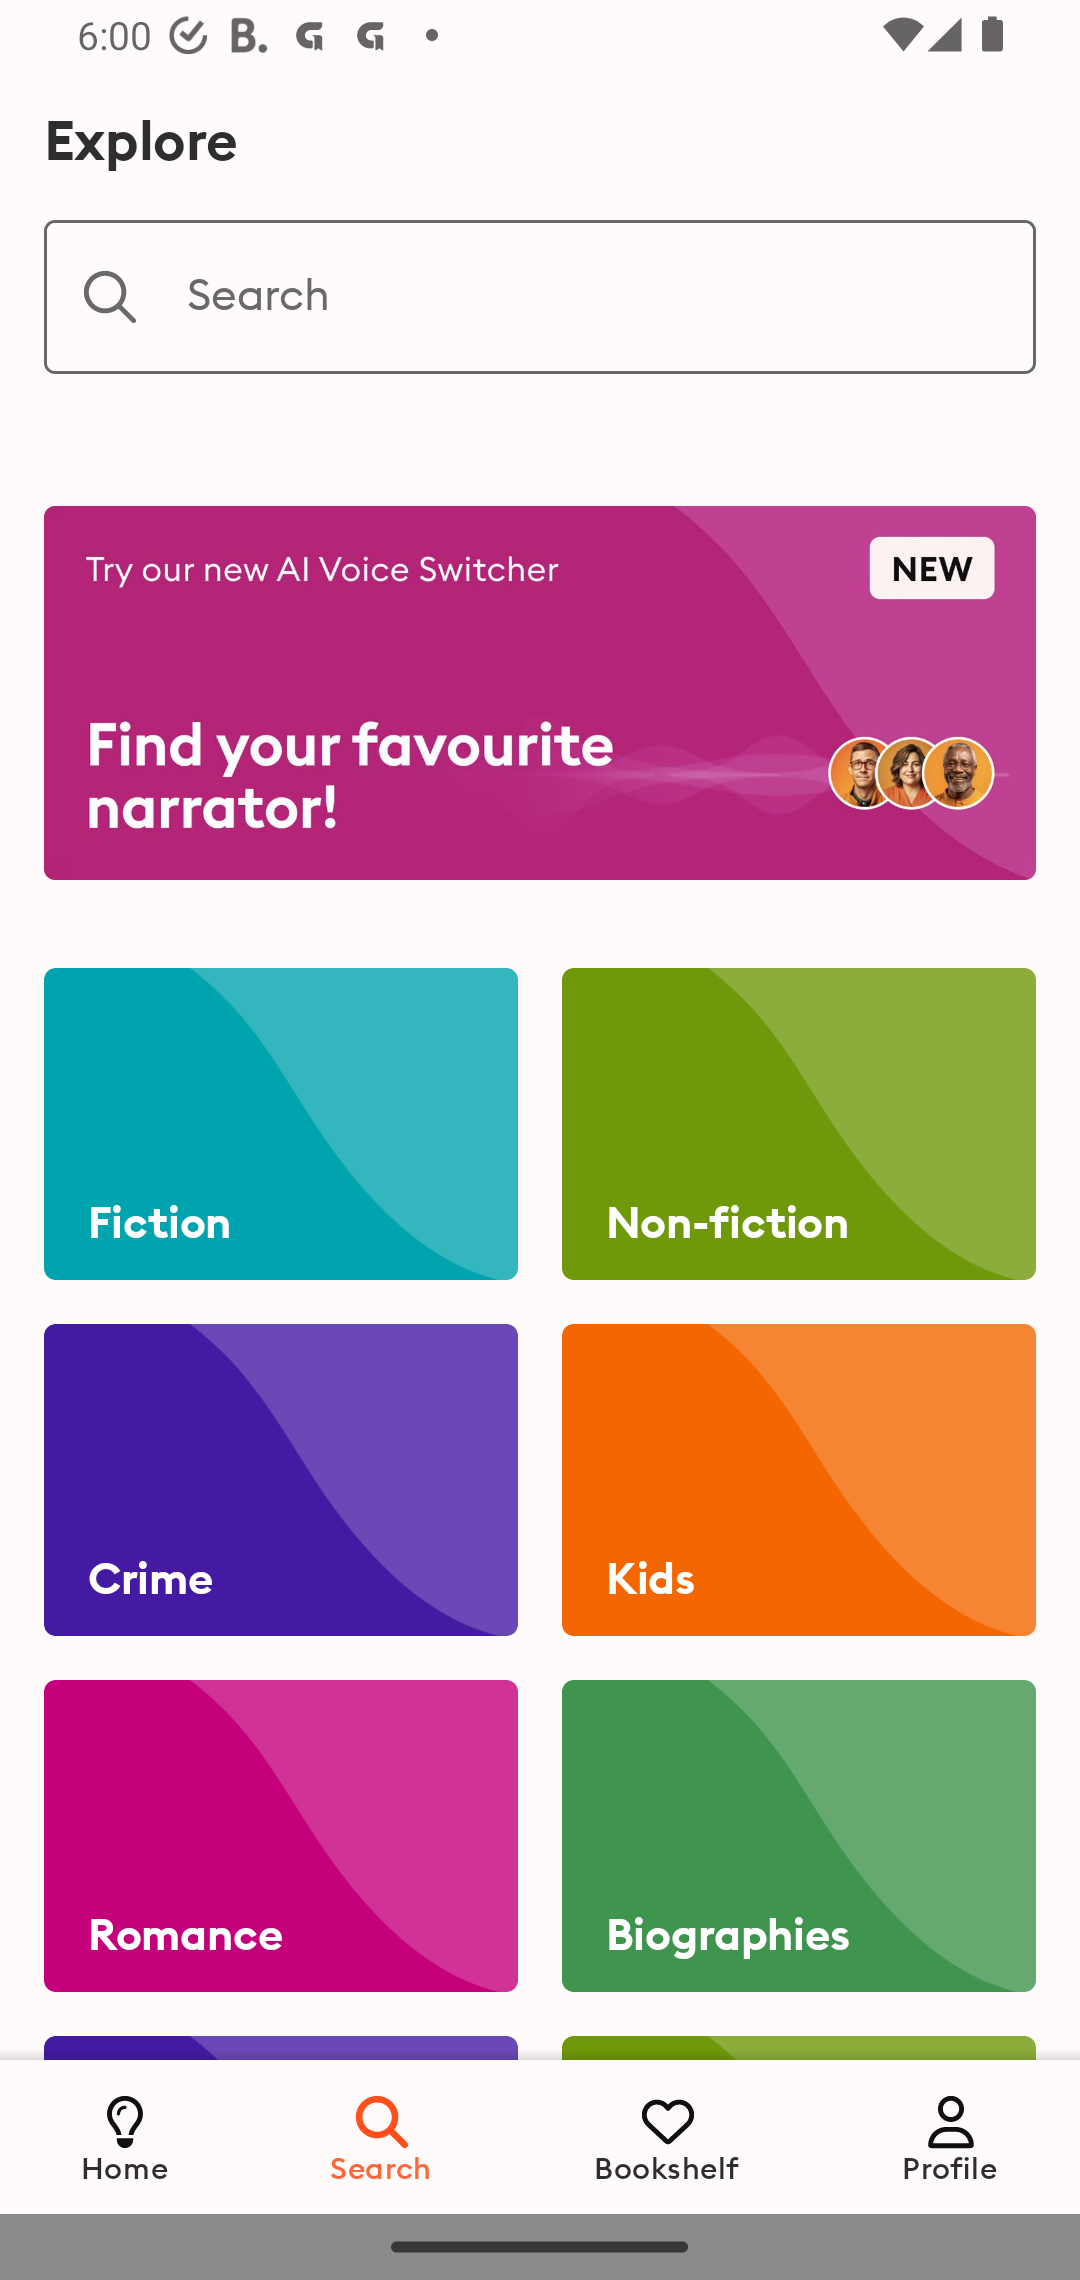  I want to click on Search, so click(382, 2136).